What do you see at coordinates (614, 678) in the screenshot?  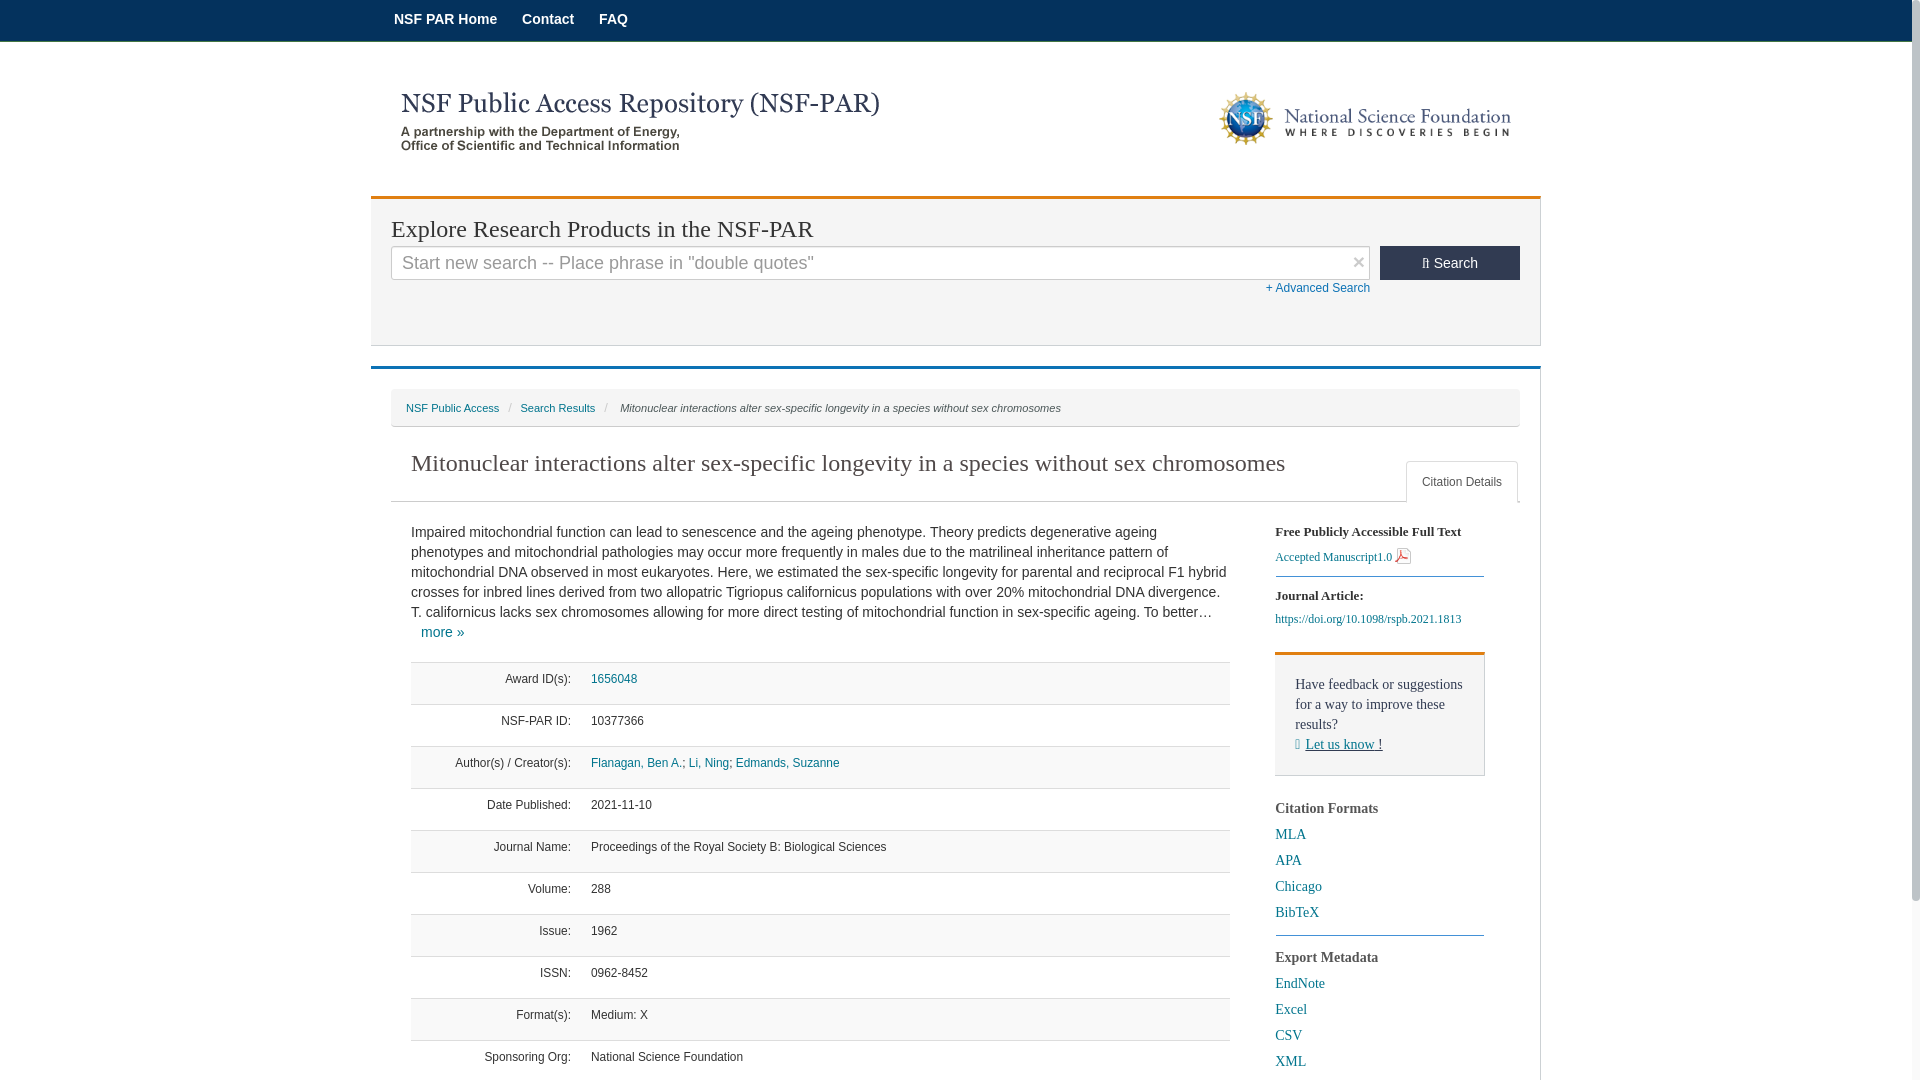 I see `1656048` at bounding box center [614, 678].